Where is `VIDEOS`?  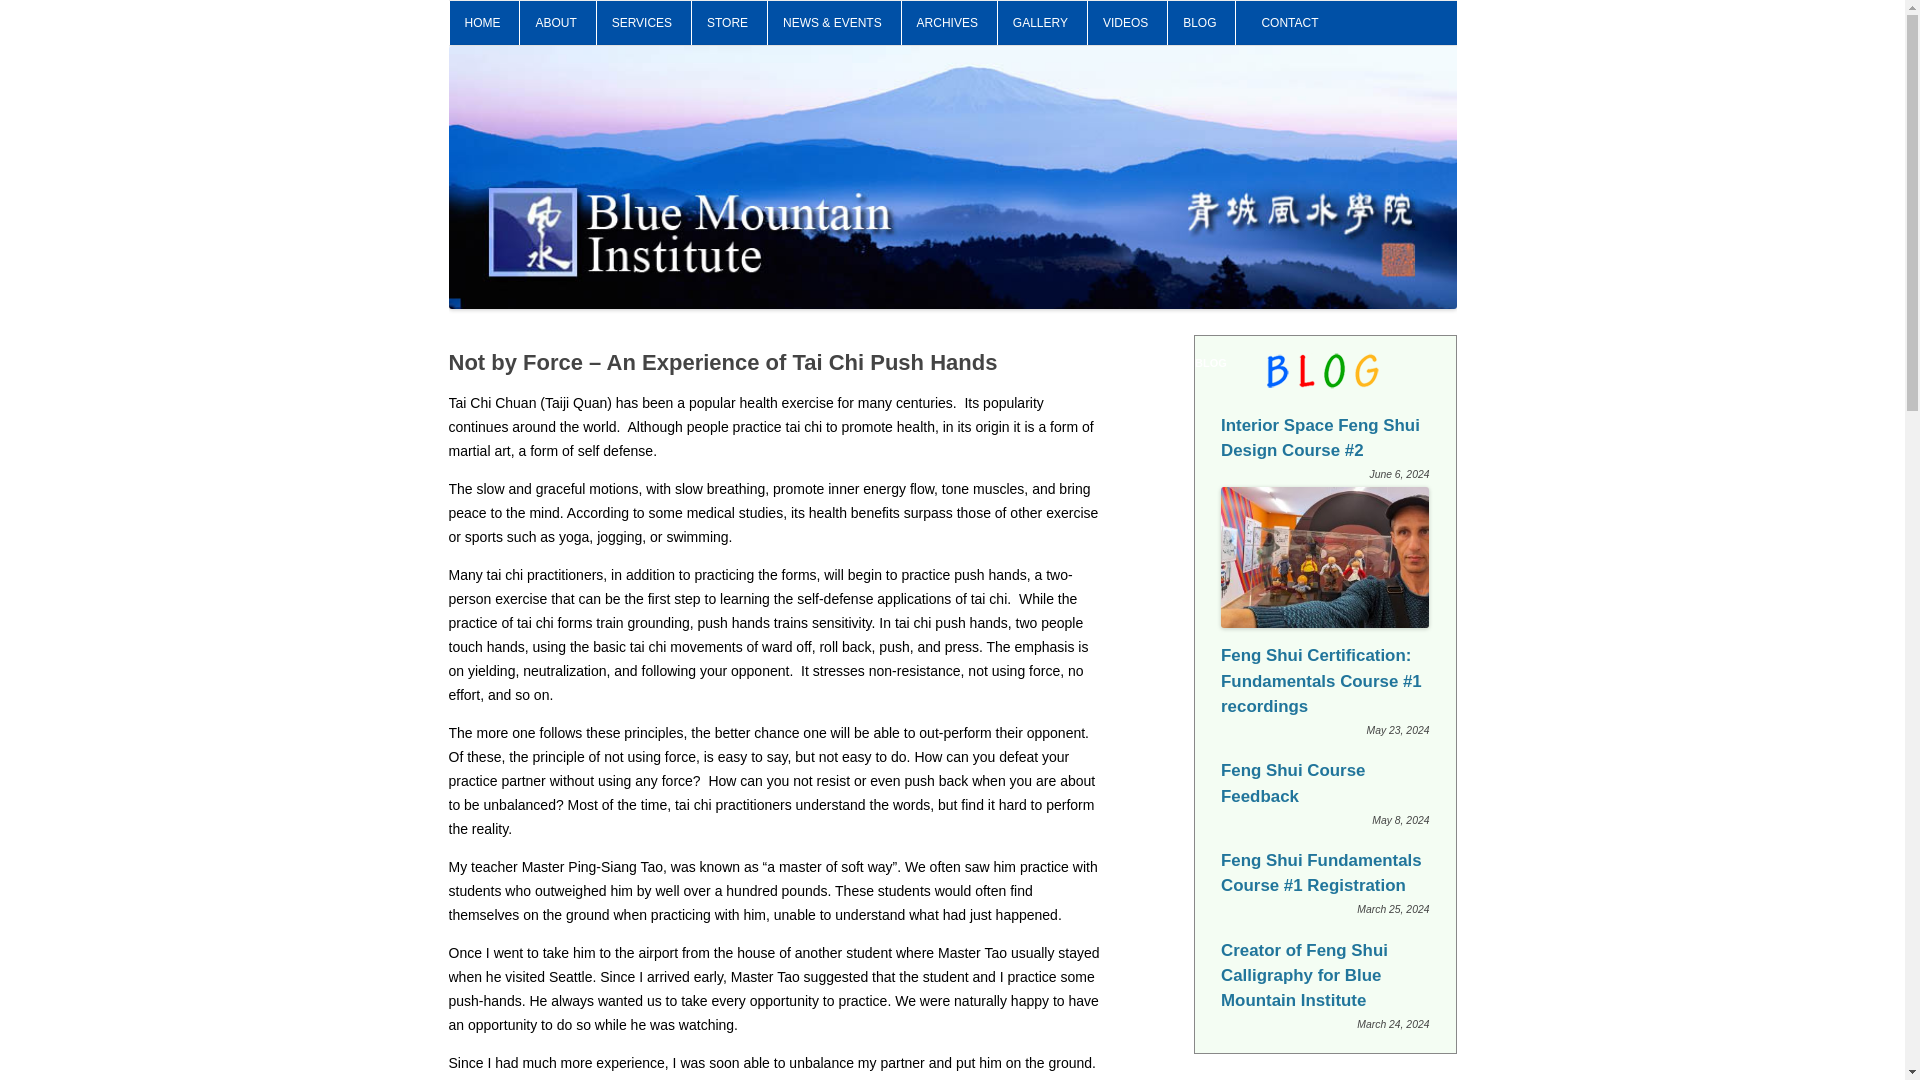 VIDEOS is located at coordinates (1125, 23).